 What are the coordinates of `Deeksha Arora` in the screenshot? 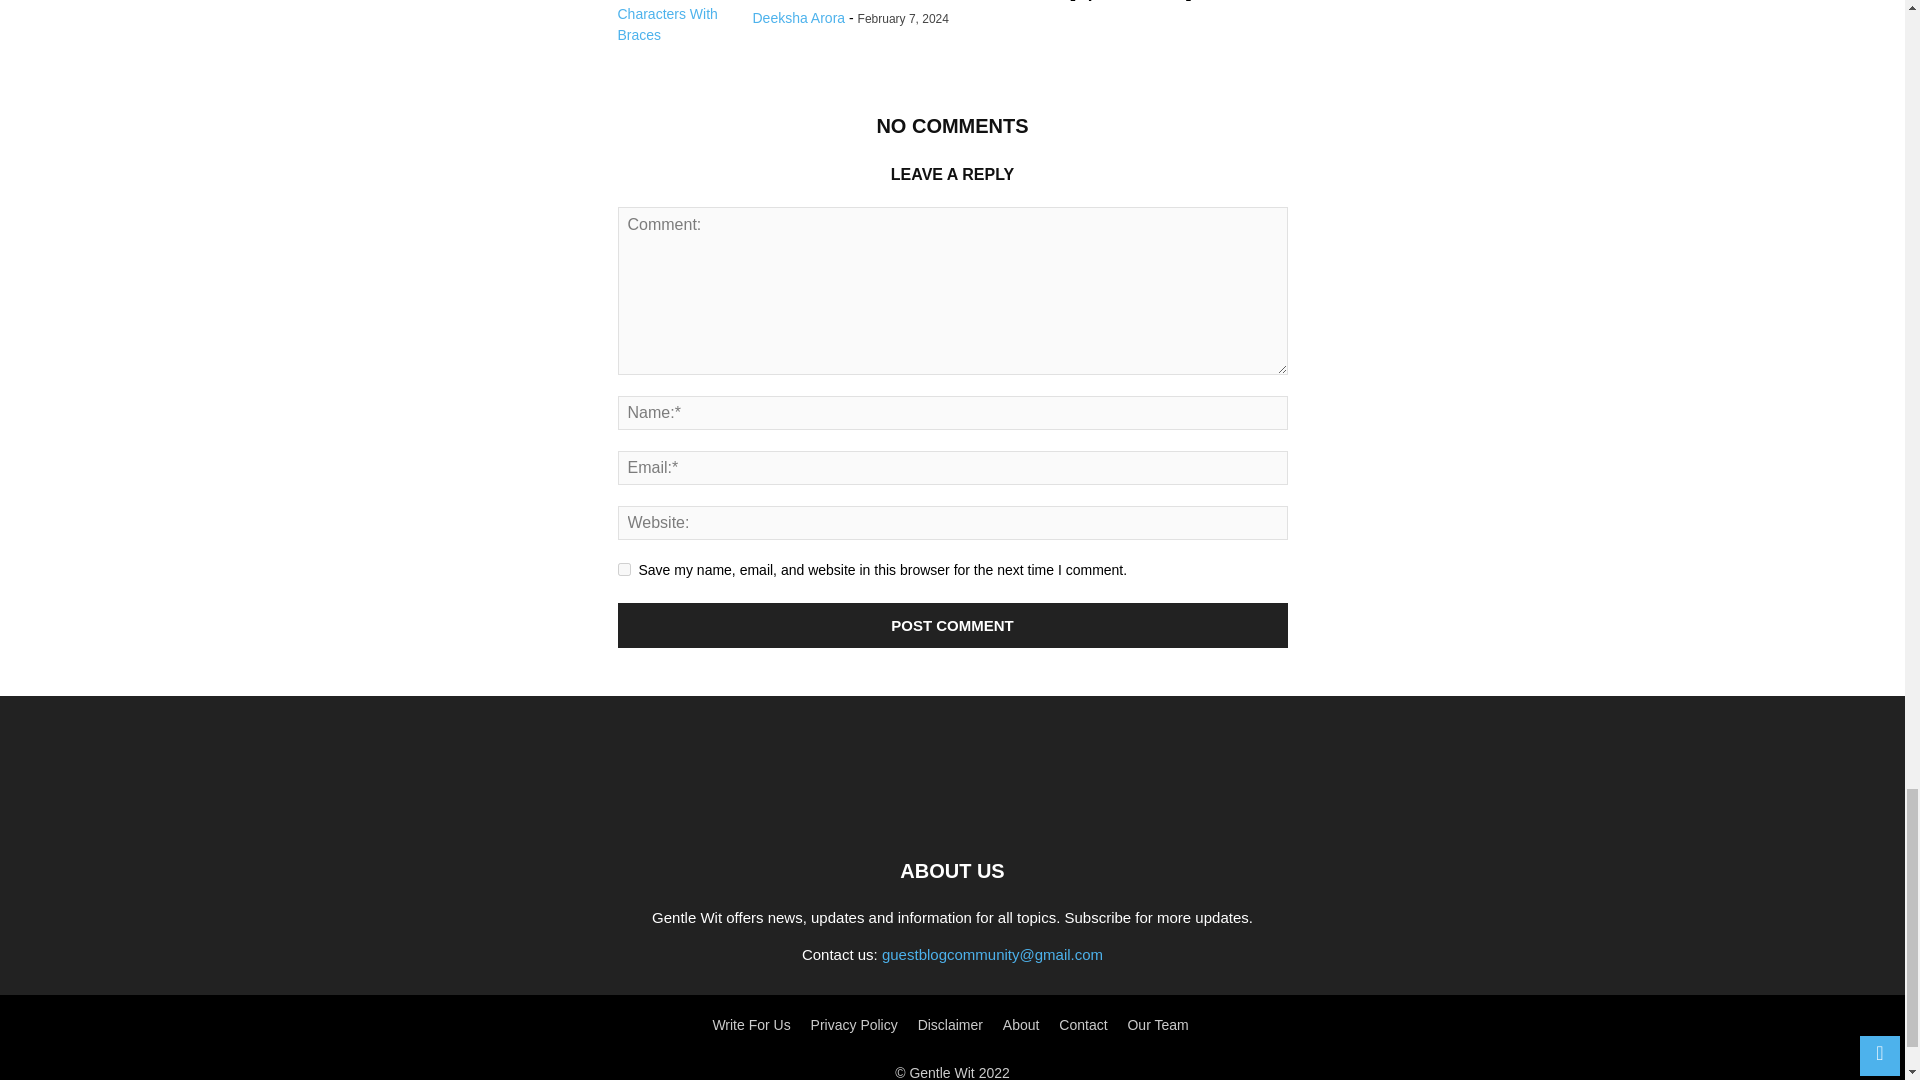 It's located at (798, 17).